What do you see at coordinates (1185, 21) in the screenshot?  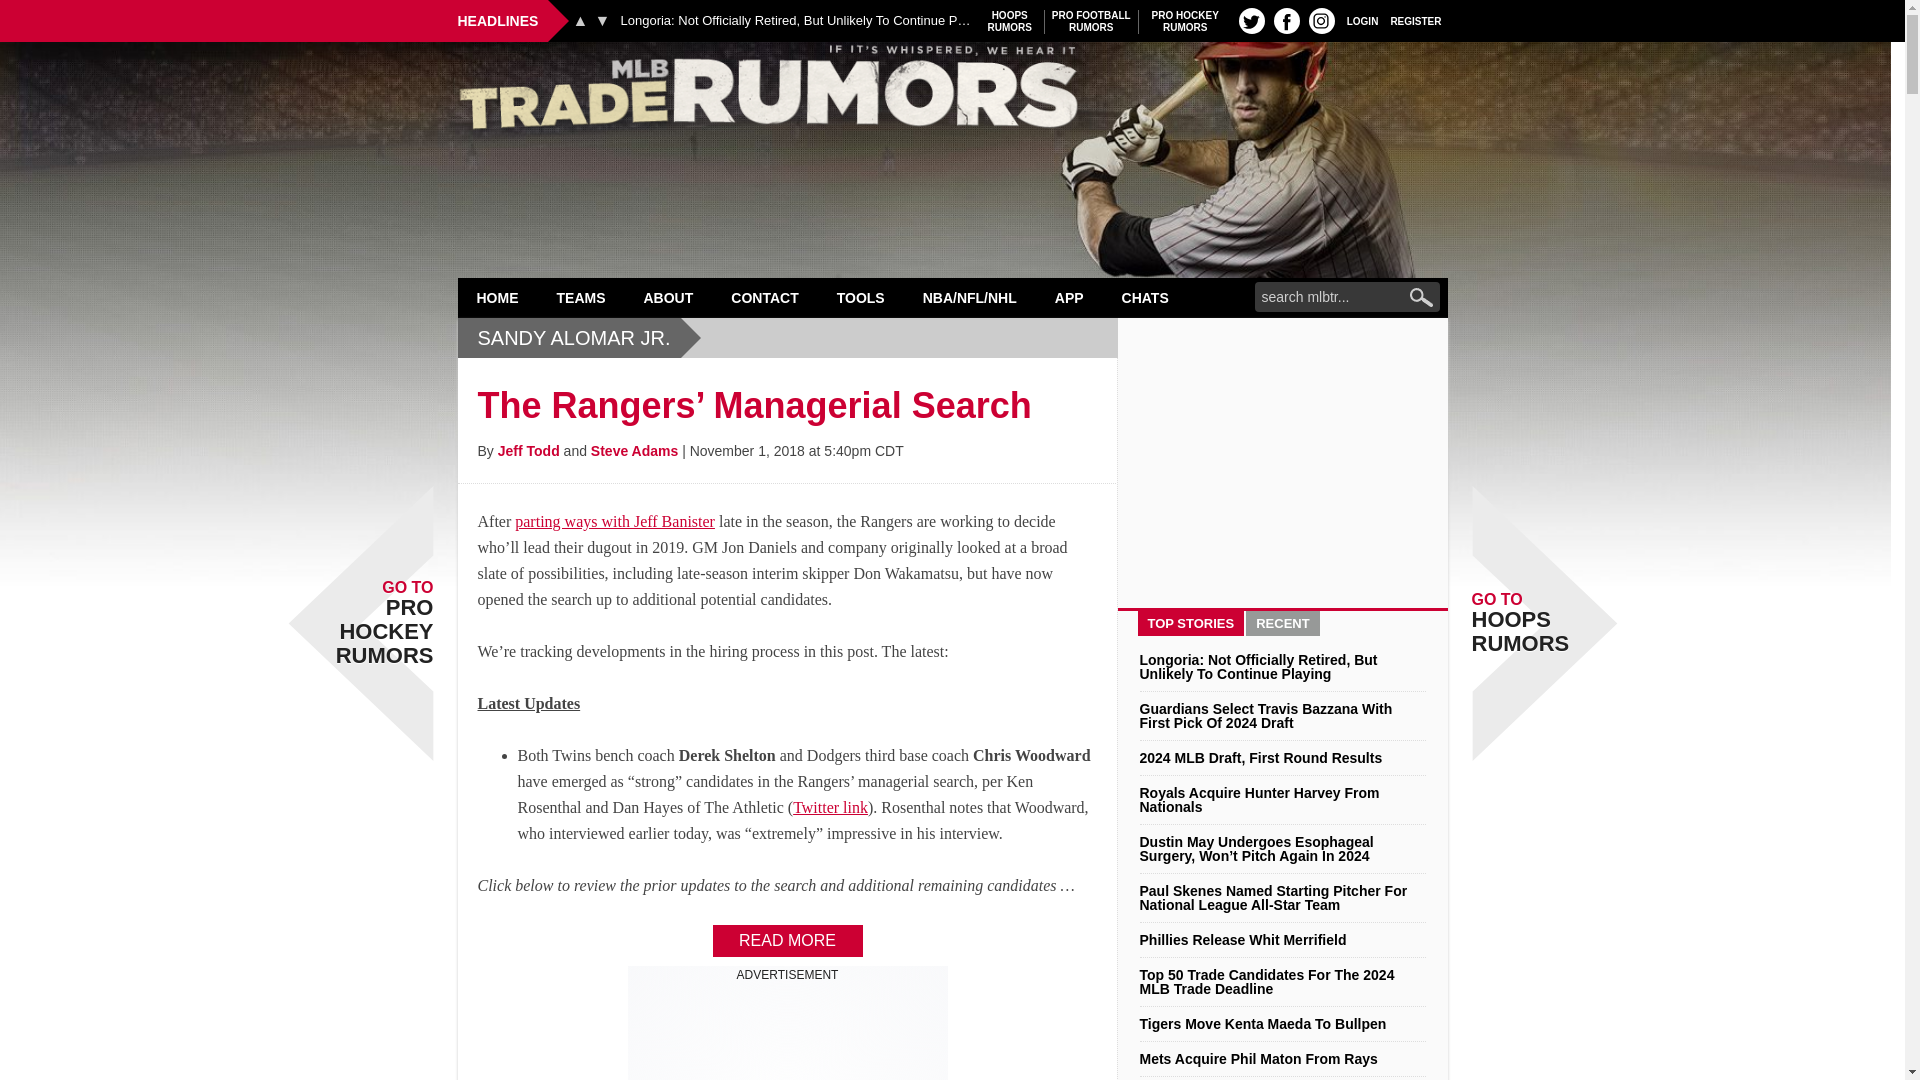 I see `Previous` at bounding box center [1185, 21].